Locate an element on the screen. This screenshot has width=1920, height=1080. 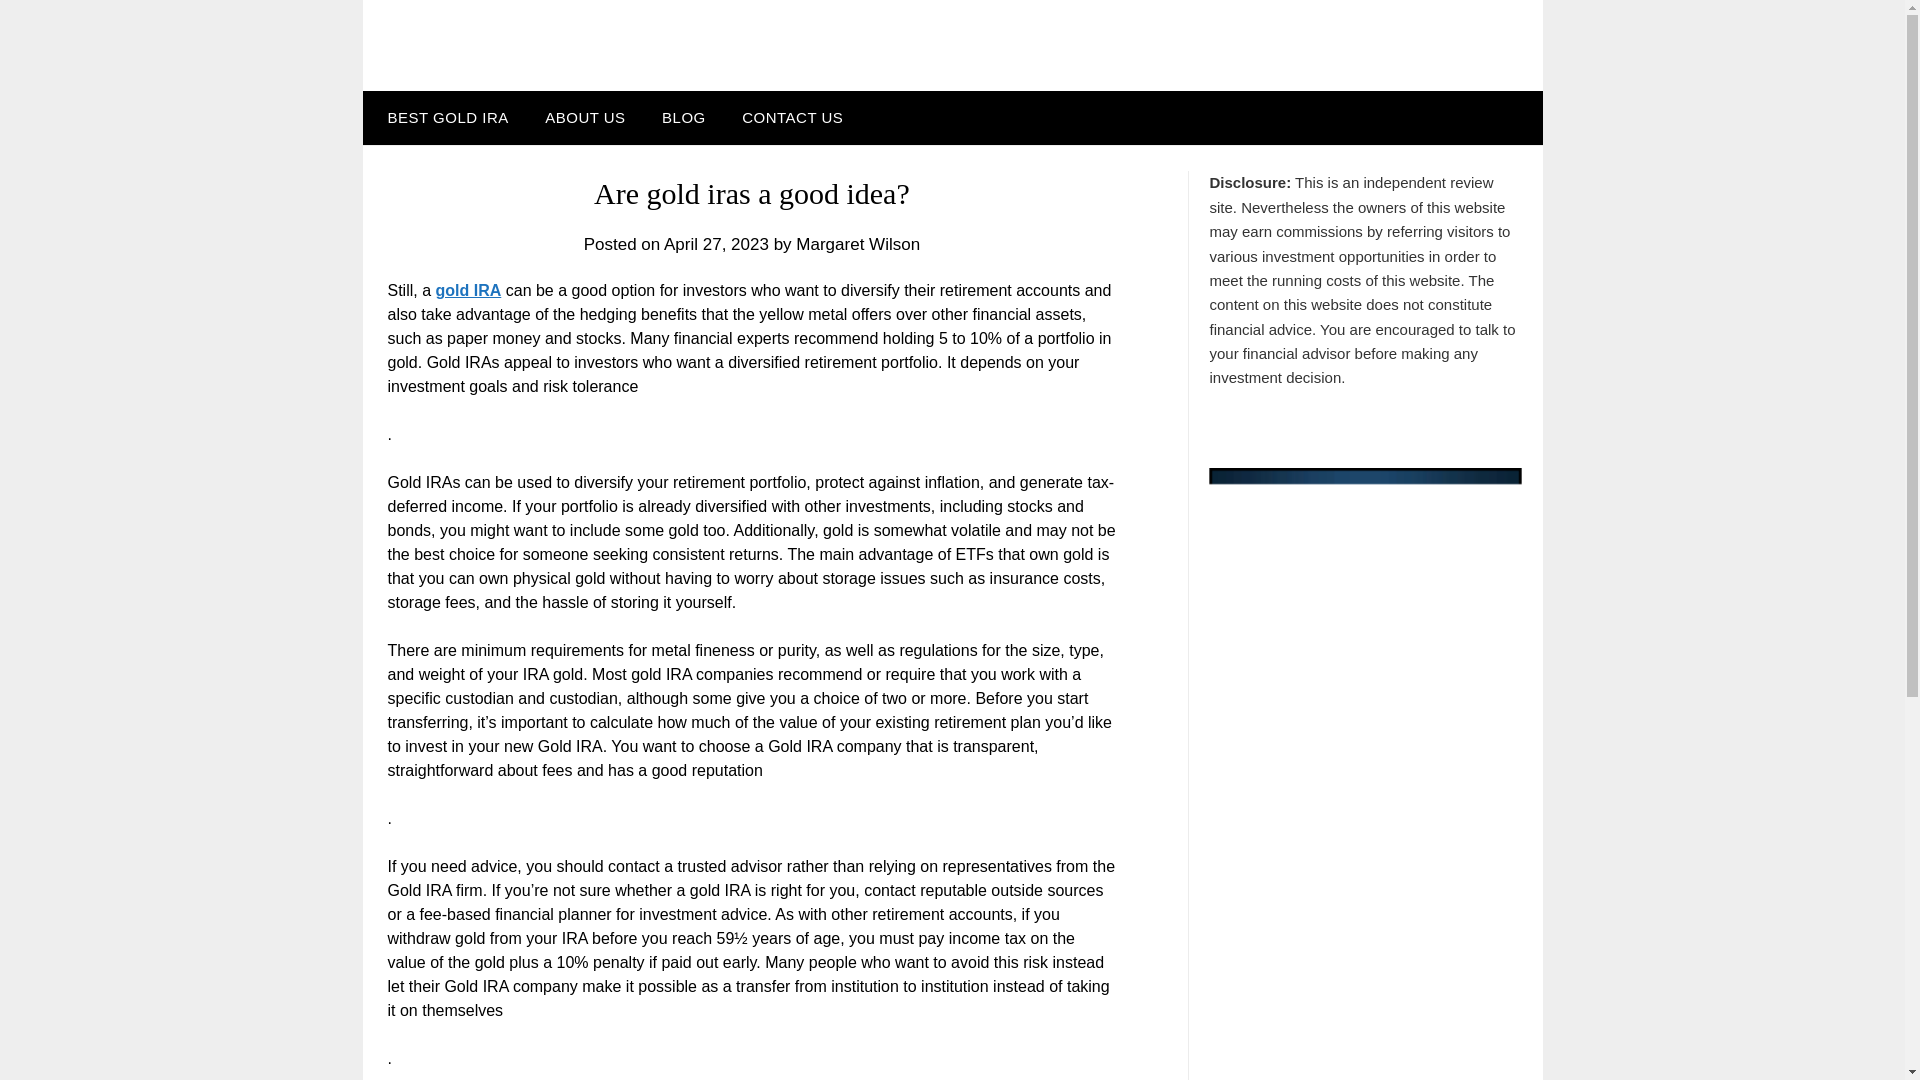
CONTACT US is located at coordinates (792, 117).